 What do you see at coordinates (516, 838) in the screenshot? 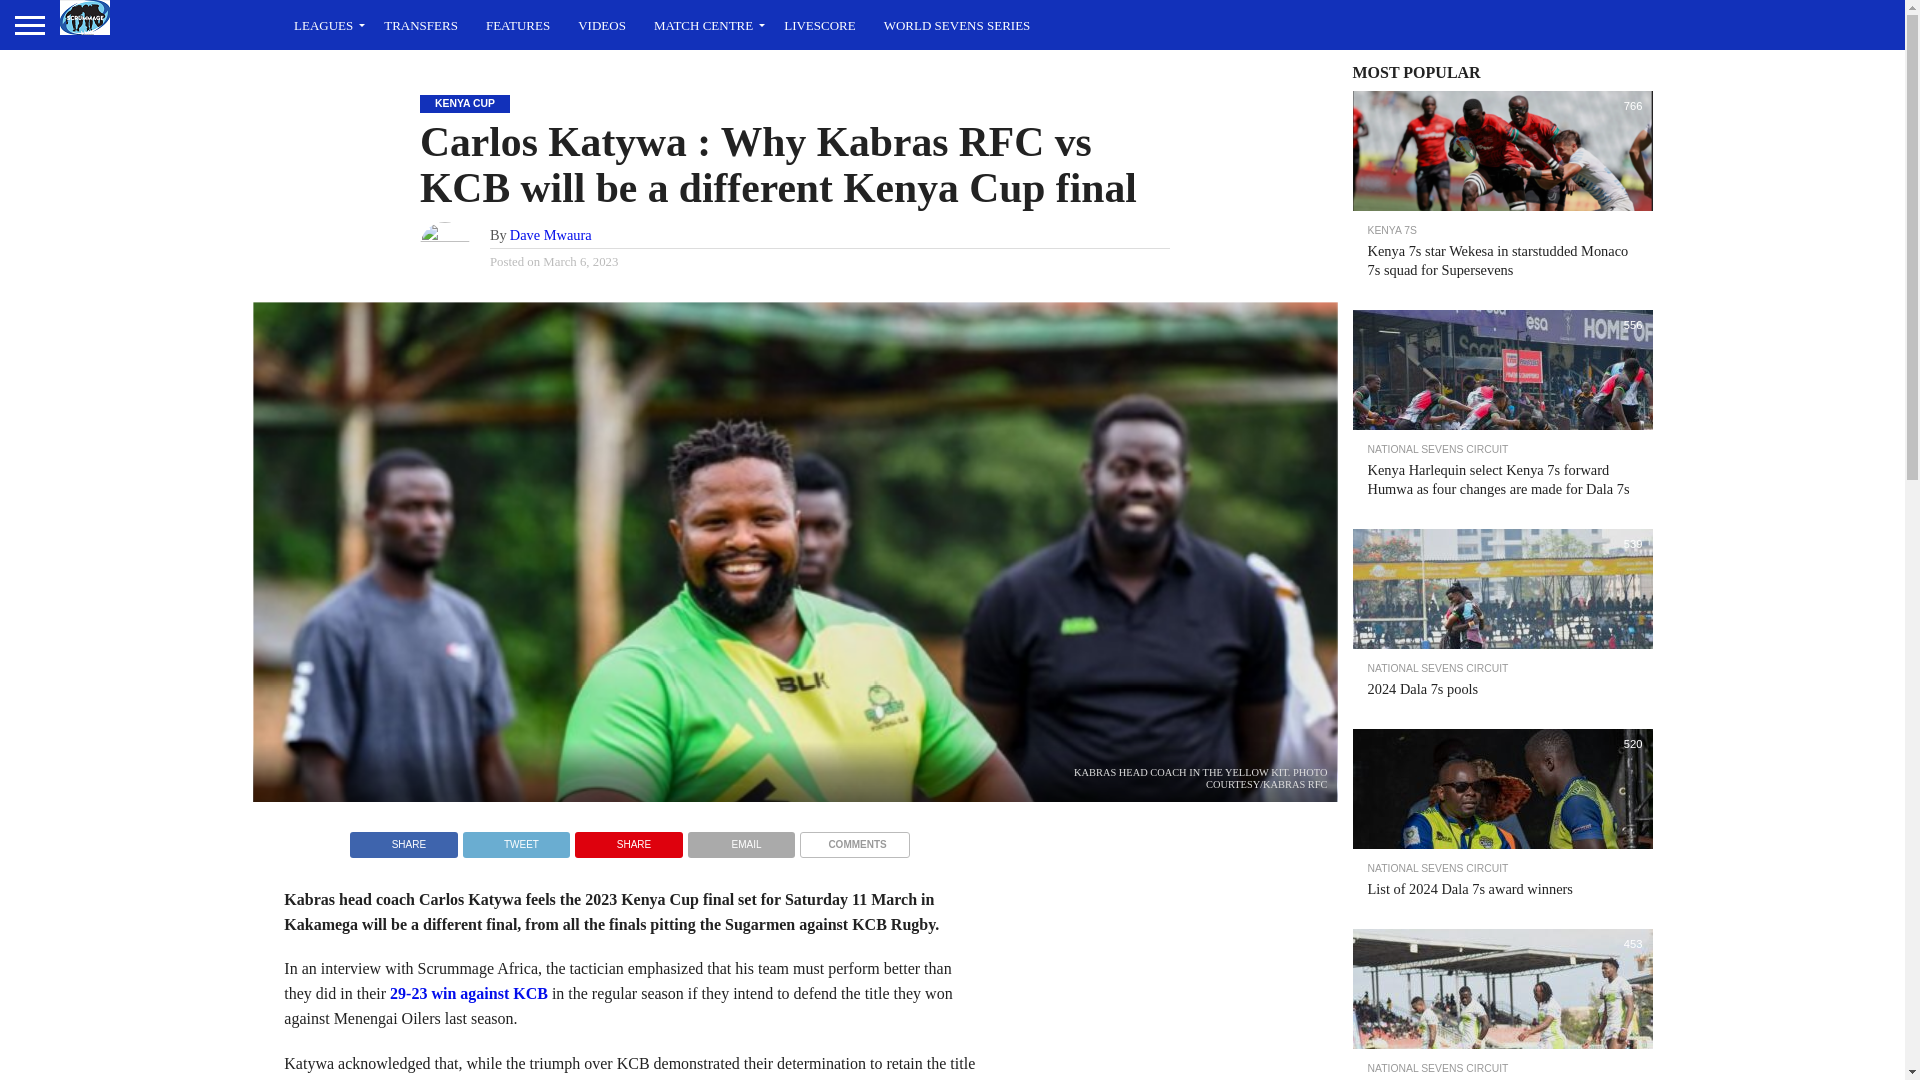
I see `Tweet This Post` at bounding box center [516, 838].